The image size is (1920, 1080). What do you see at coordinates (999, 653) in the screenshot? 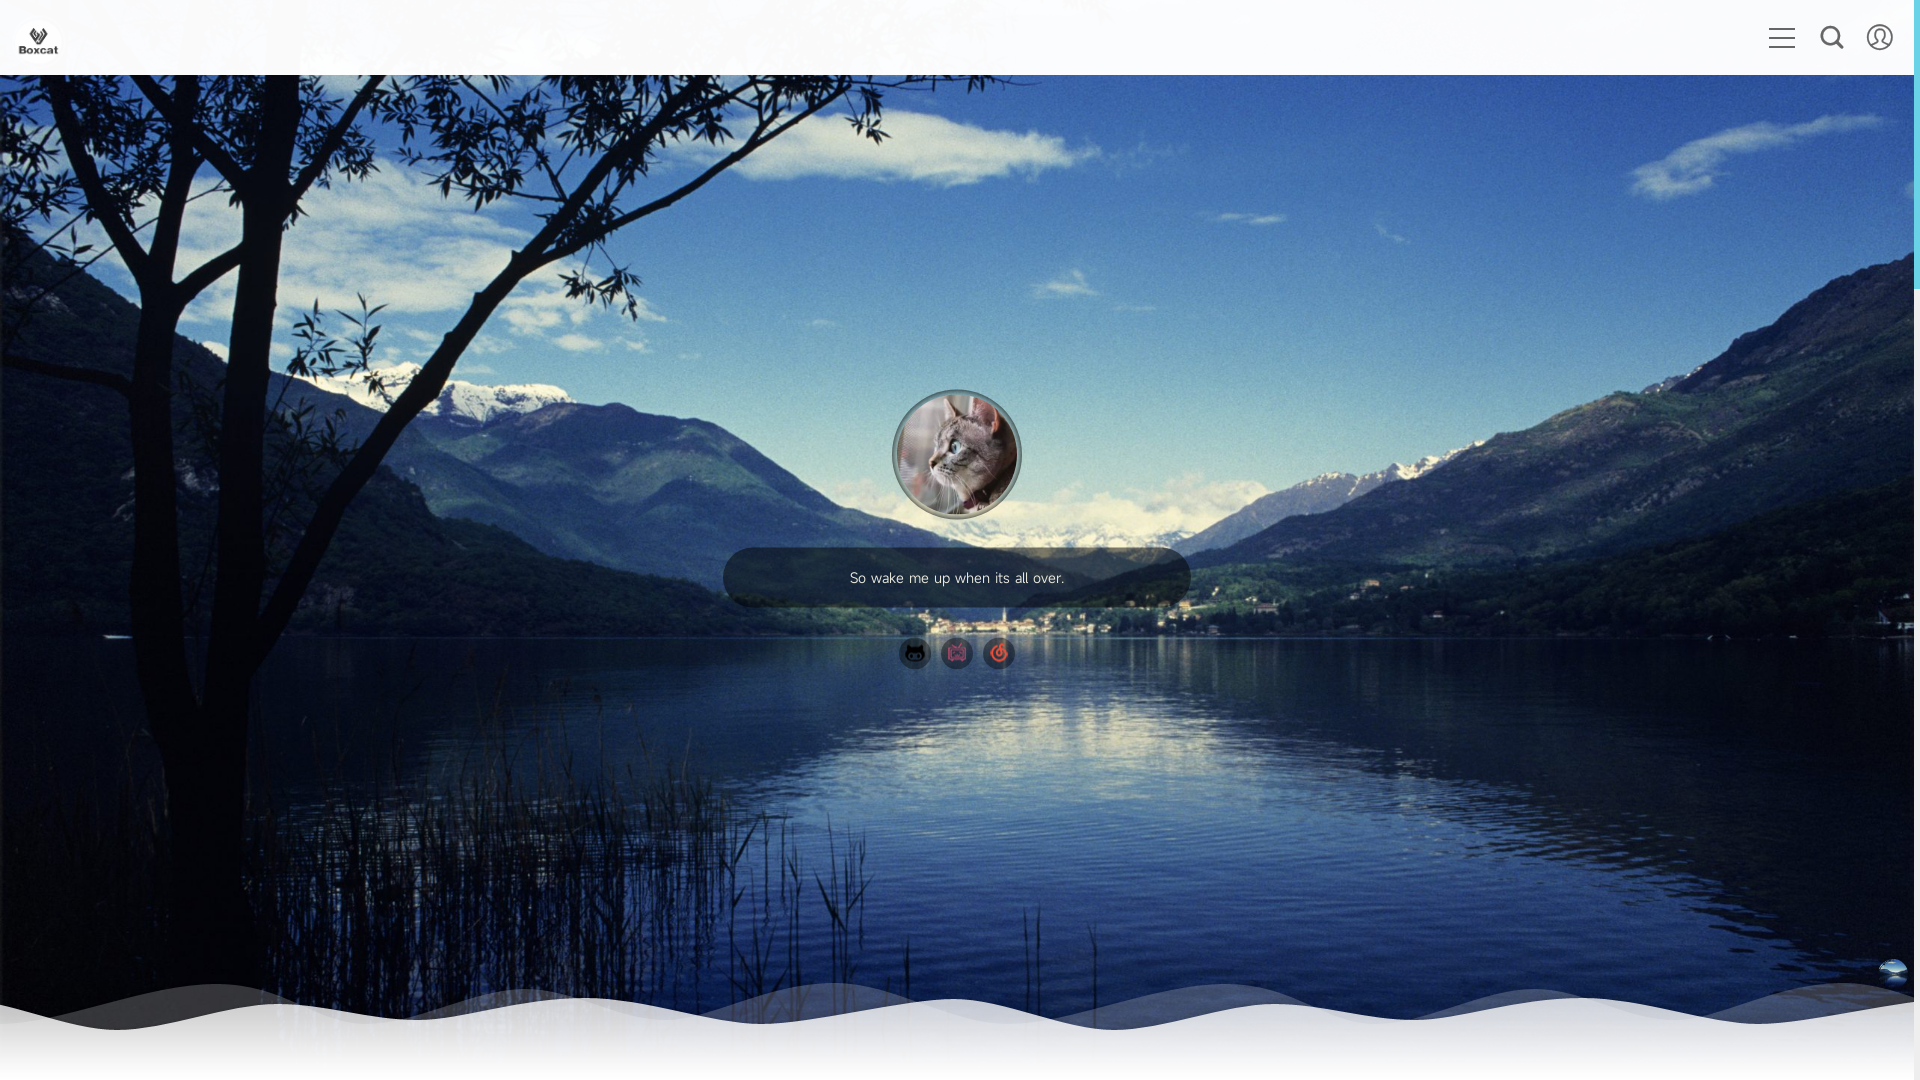
I see `CloudMusic` at bounding box center [999, 653].